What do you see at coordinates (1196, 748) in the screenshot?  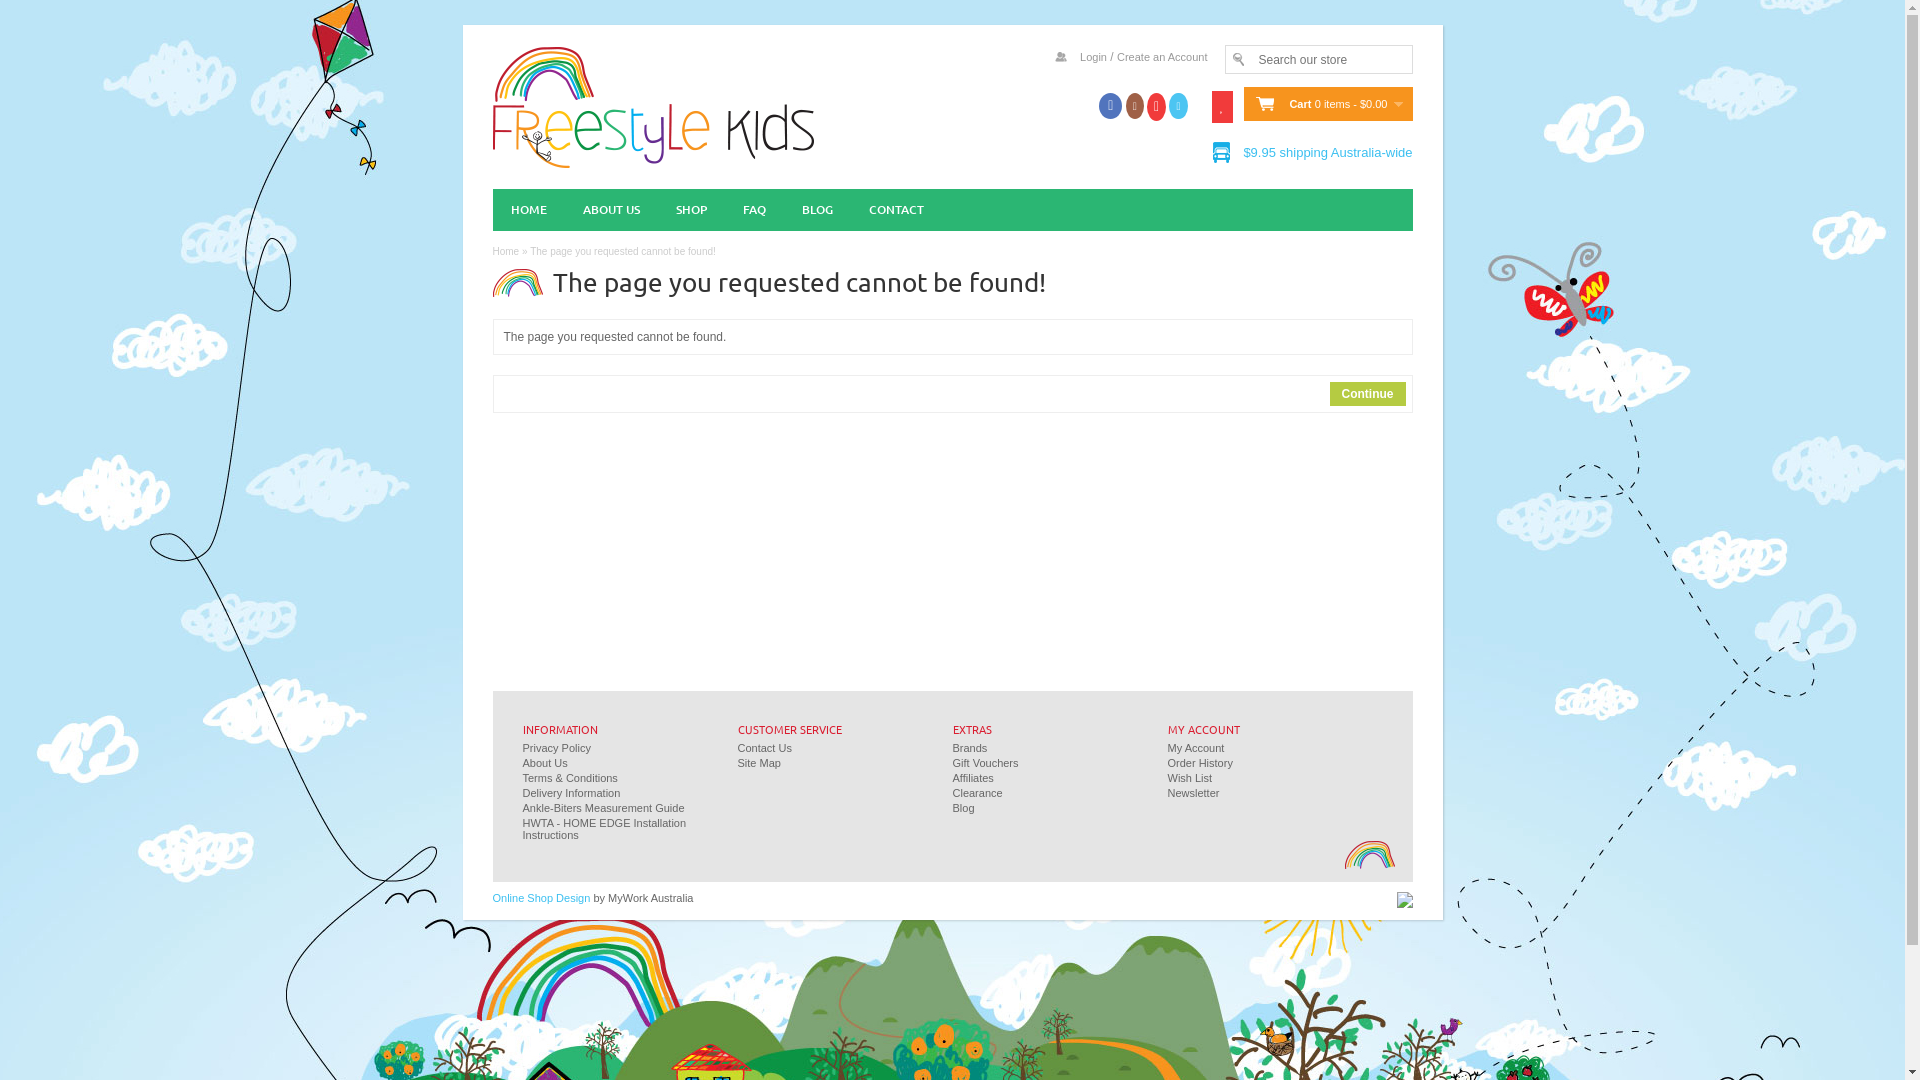 I see `My Account` at bounding box center [1196, 748].